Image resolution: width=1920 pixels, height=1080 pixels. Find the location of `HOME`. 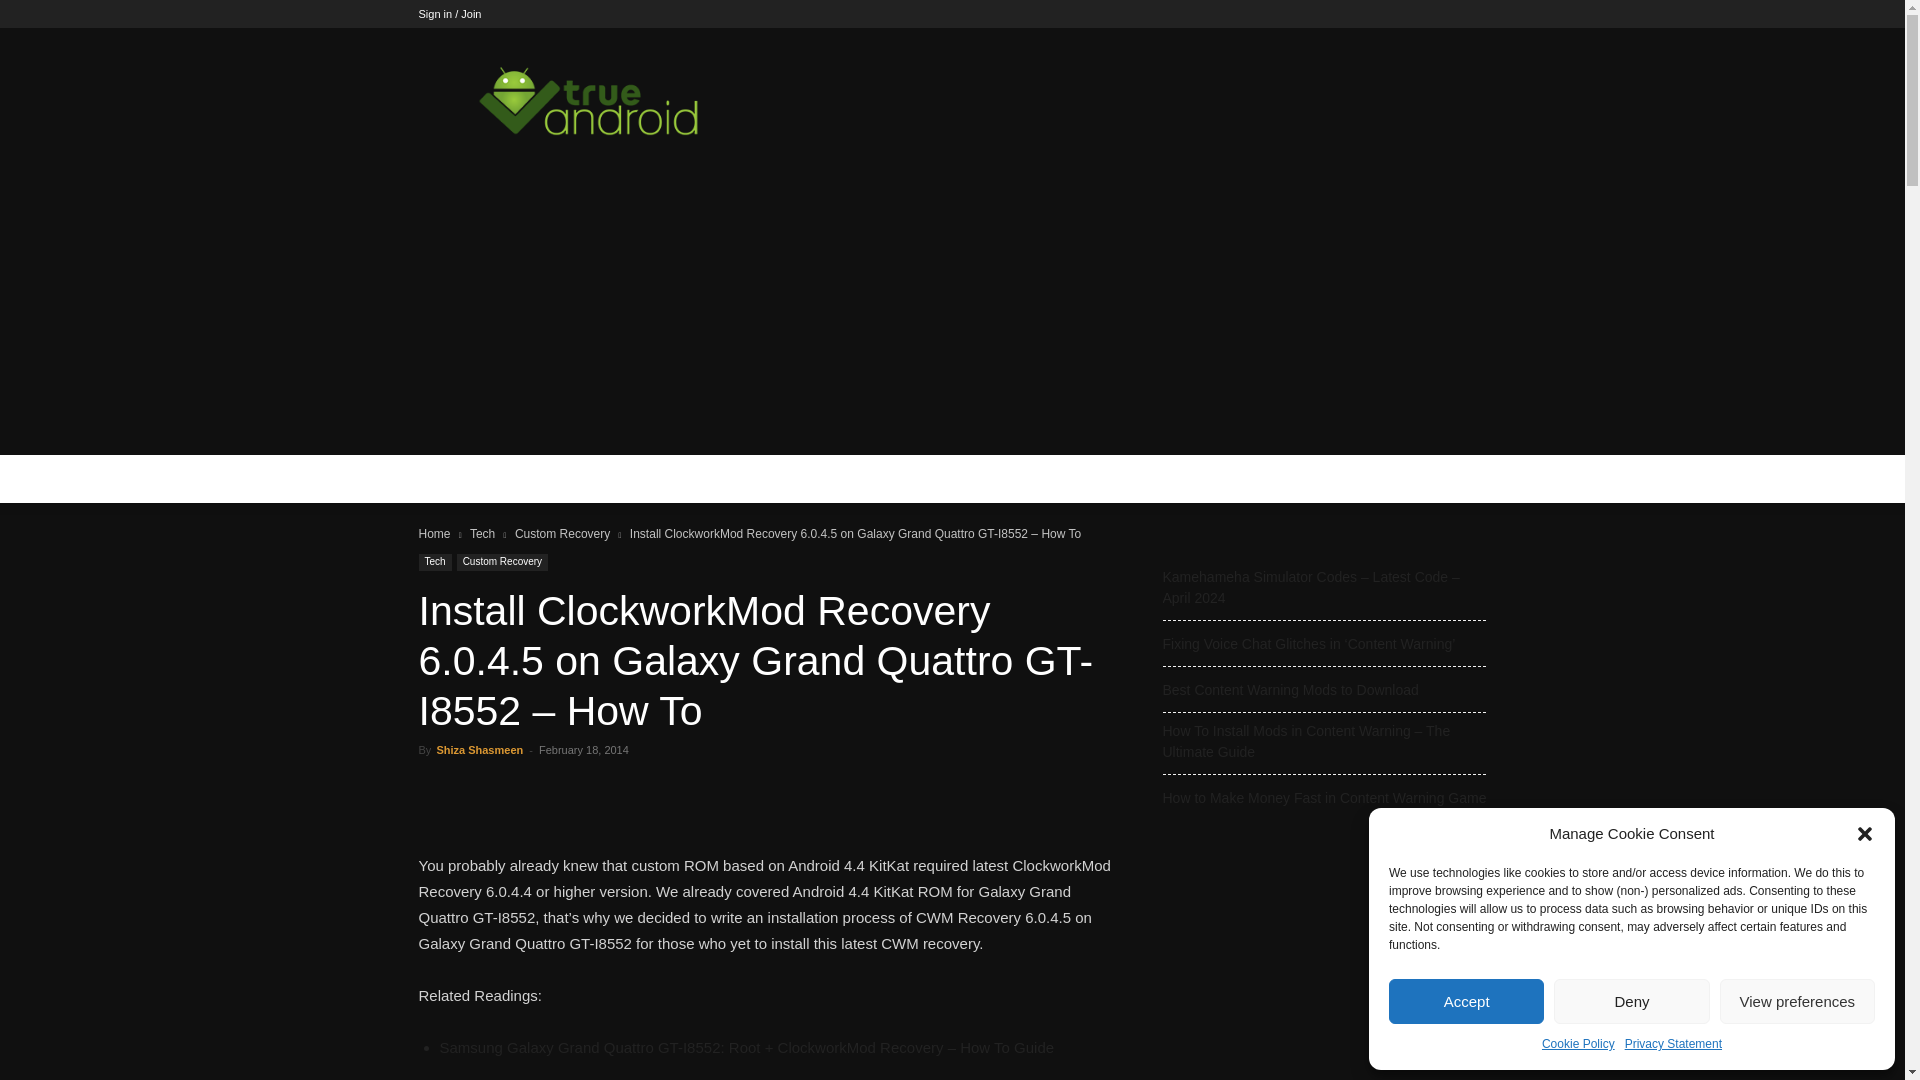

HOME is located at coordinates (452, 478).